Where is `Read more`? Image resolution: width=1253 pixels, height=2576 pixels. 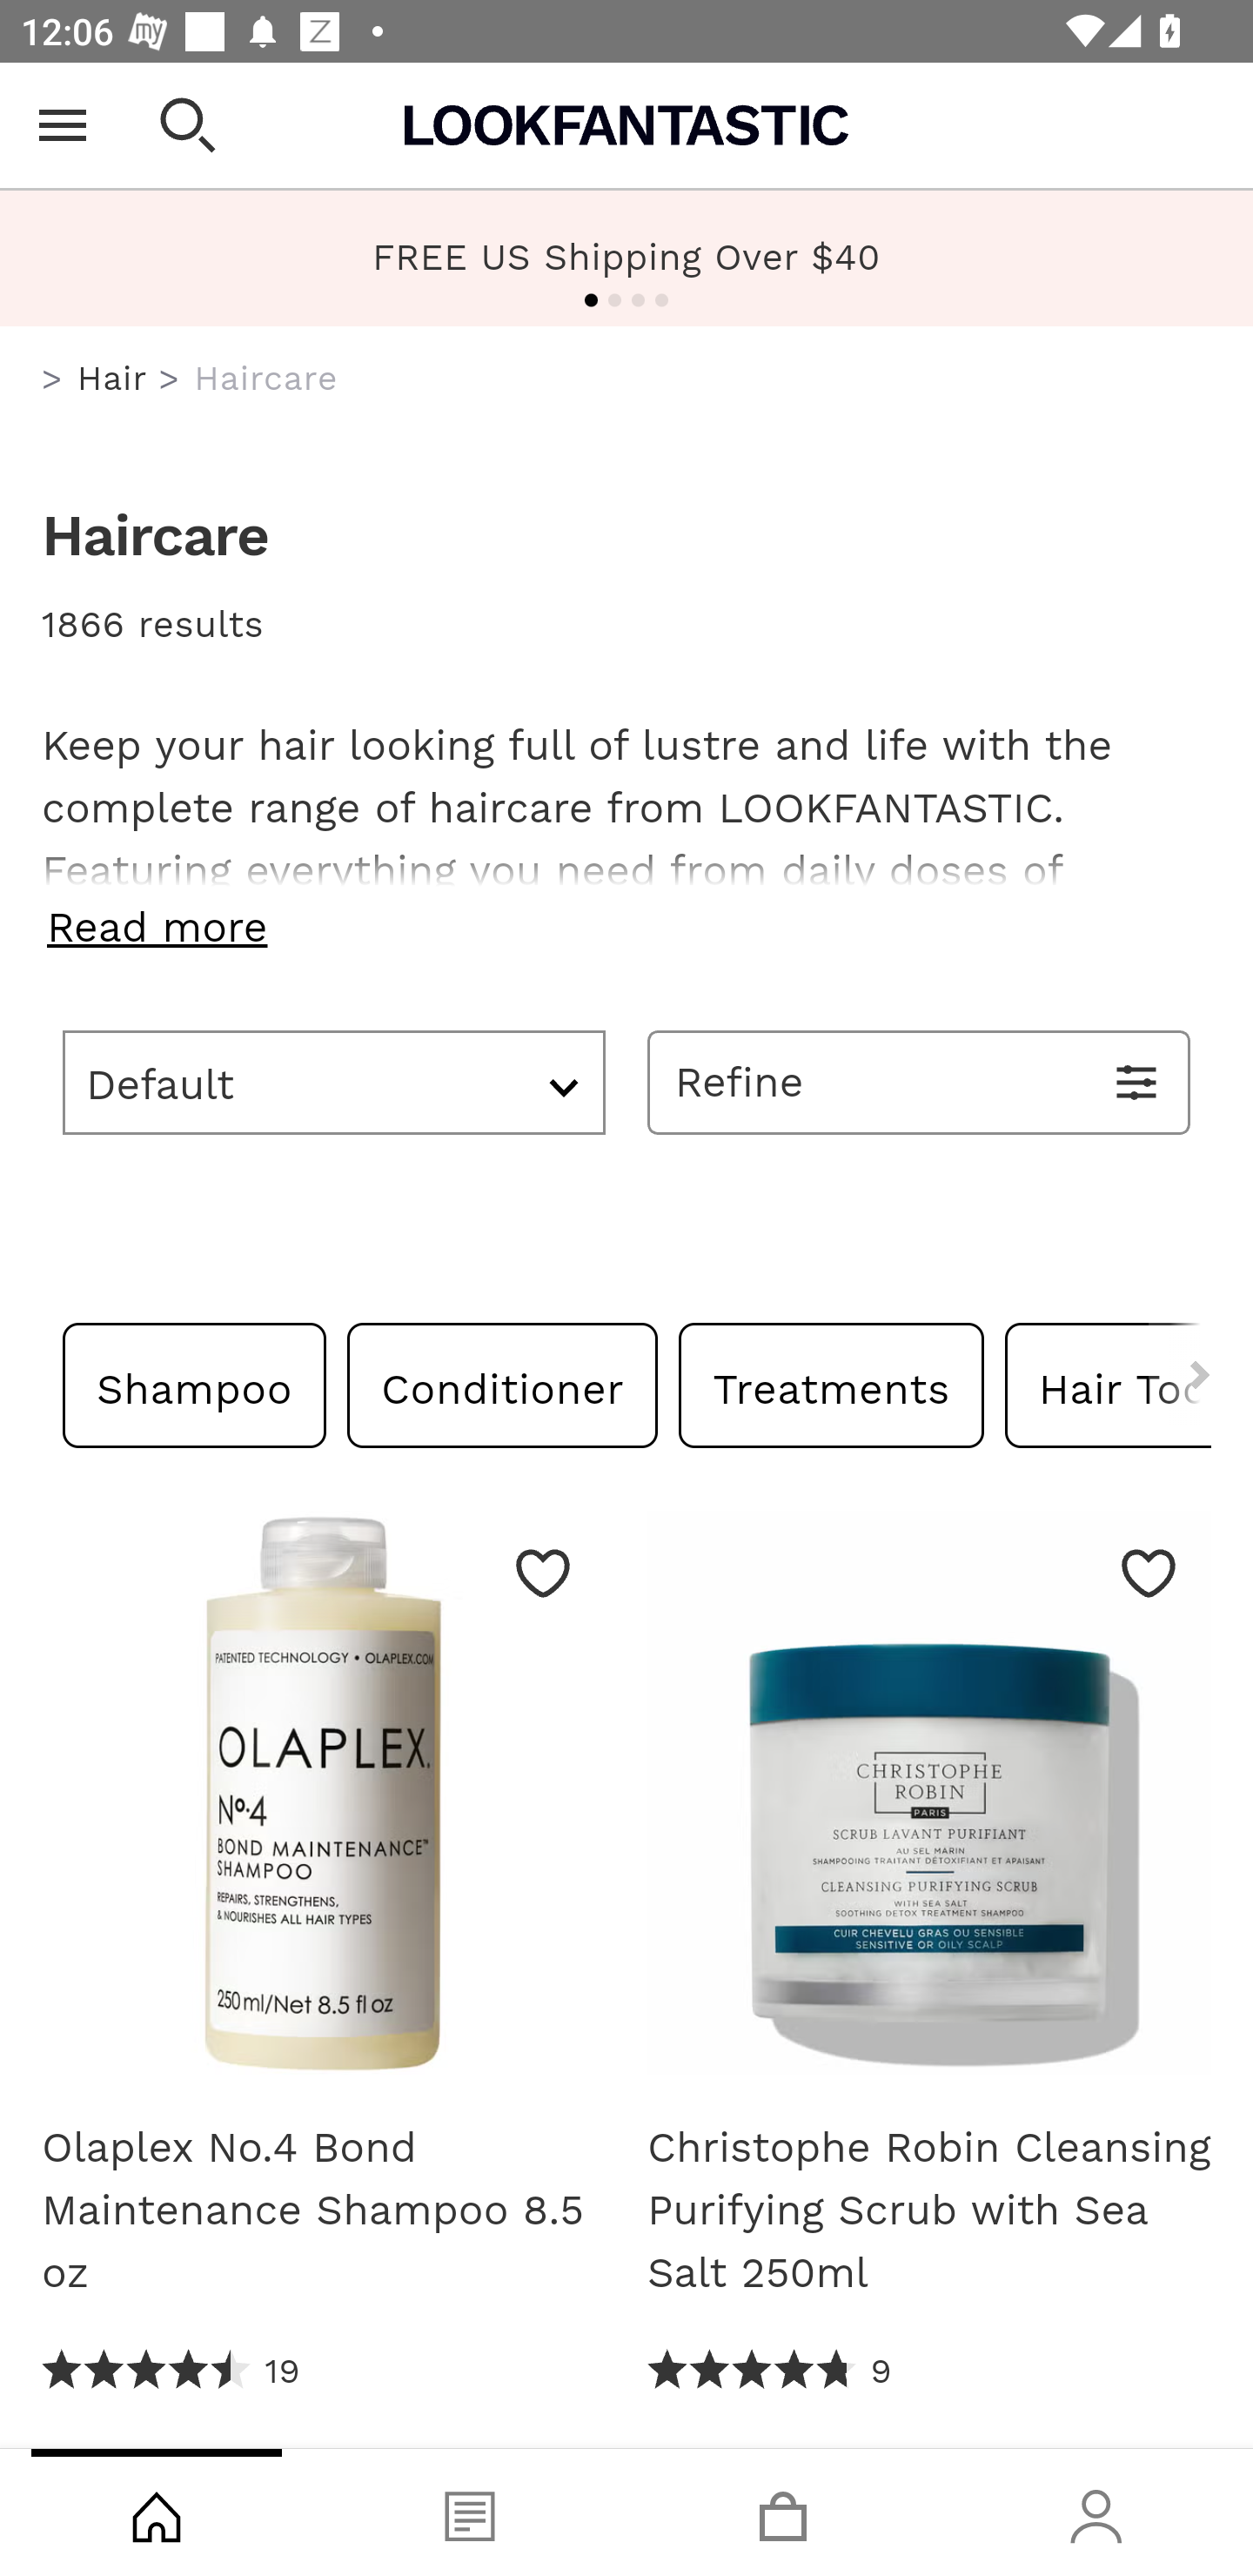 Read more is located at coordinates (626, 927).